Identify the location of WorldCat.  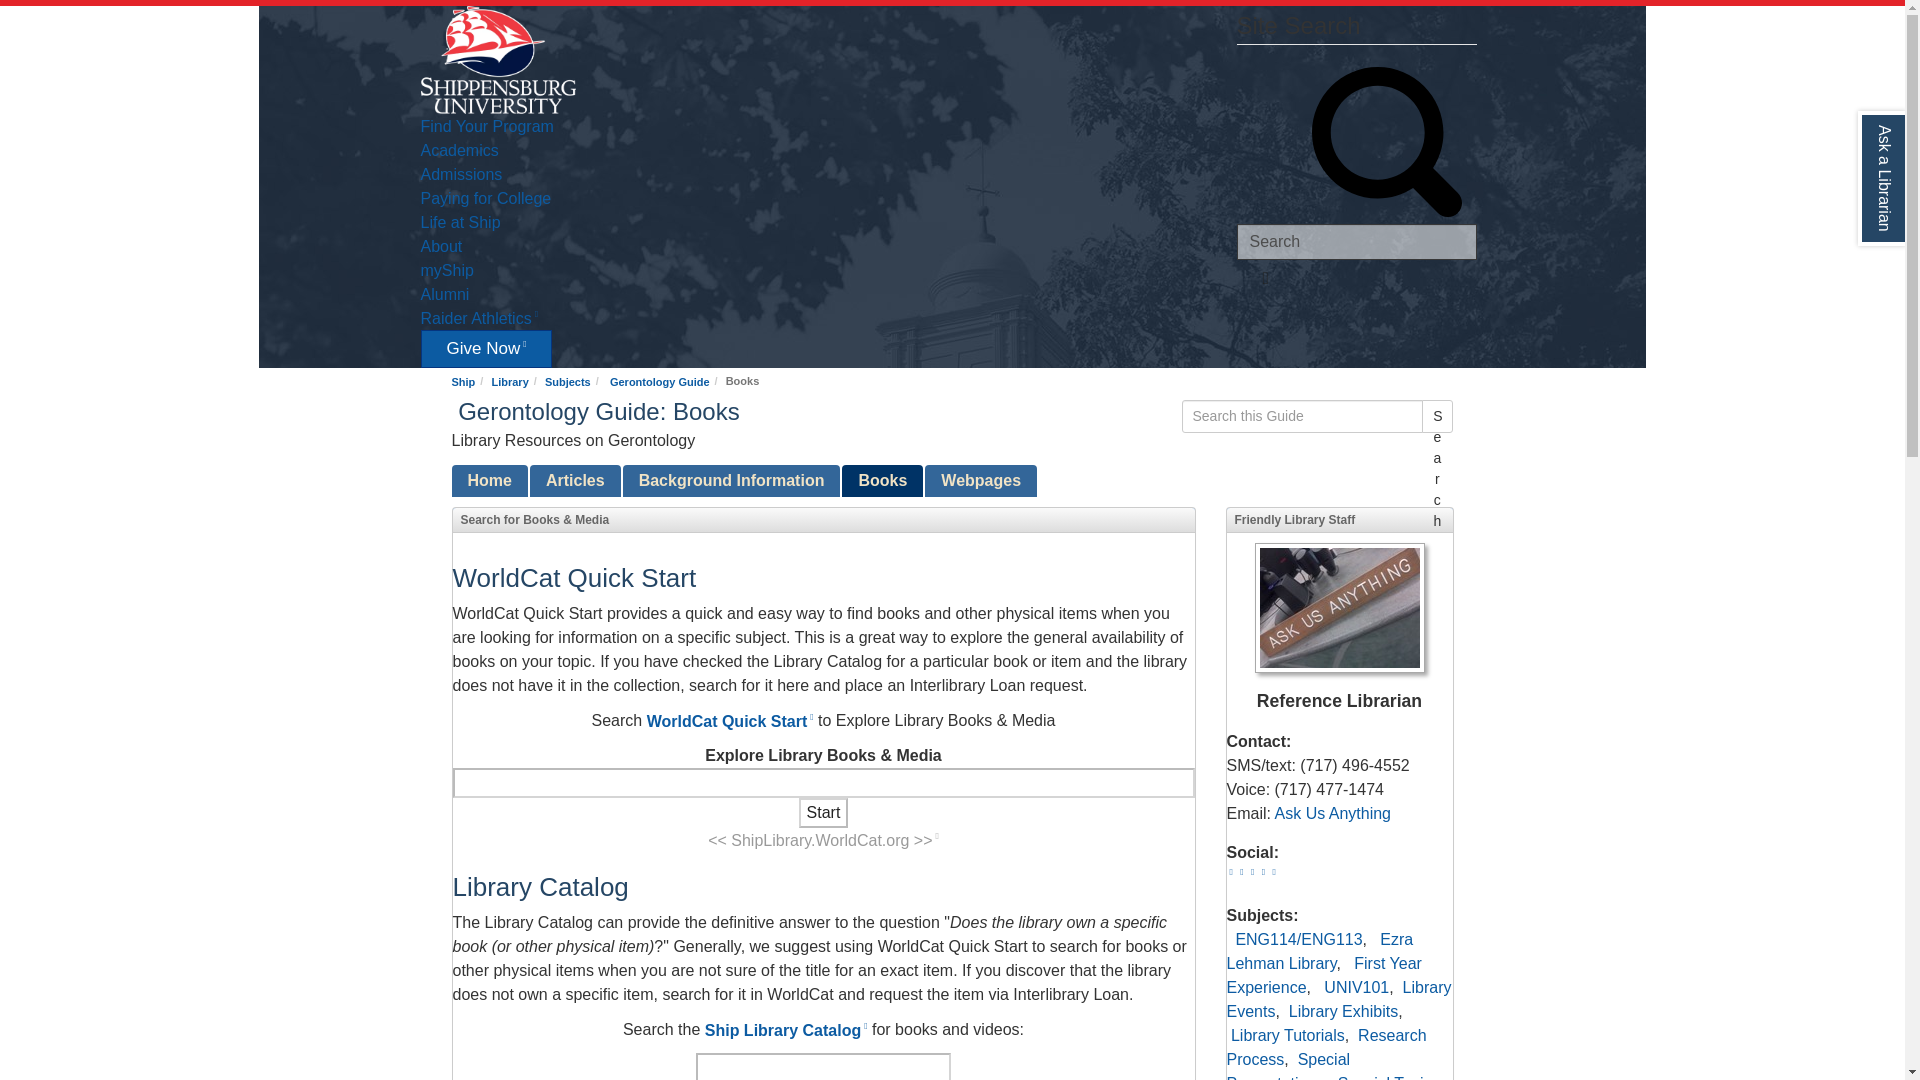
(823, 839).